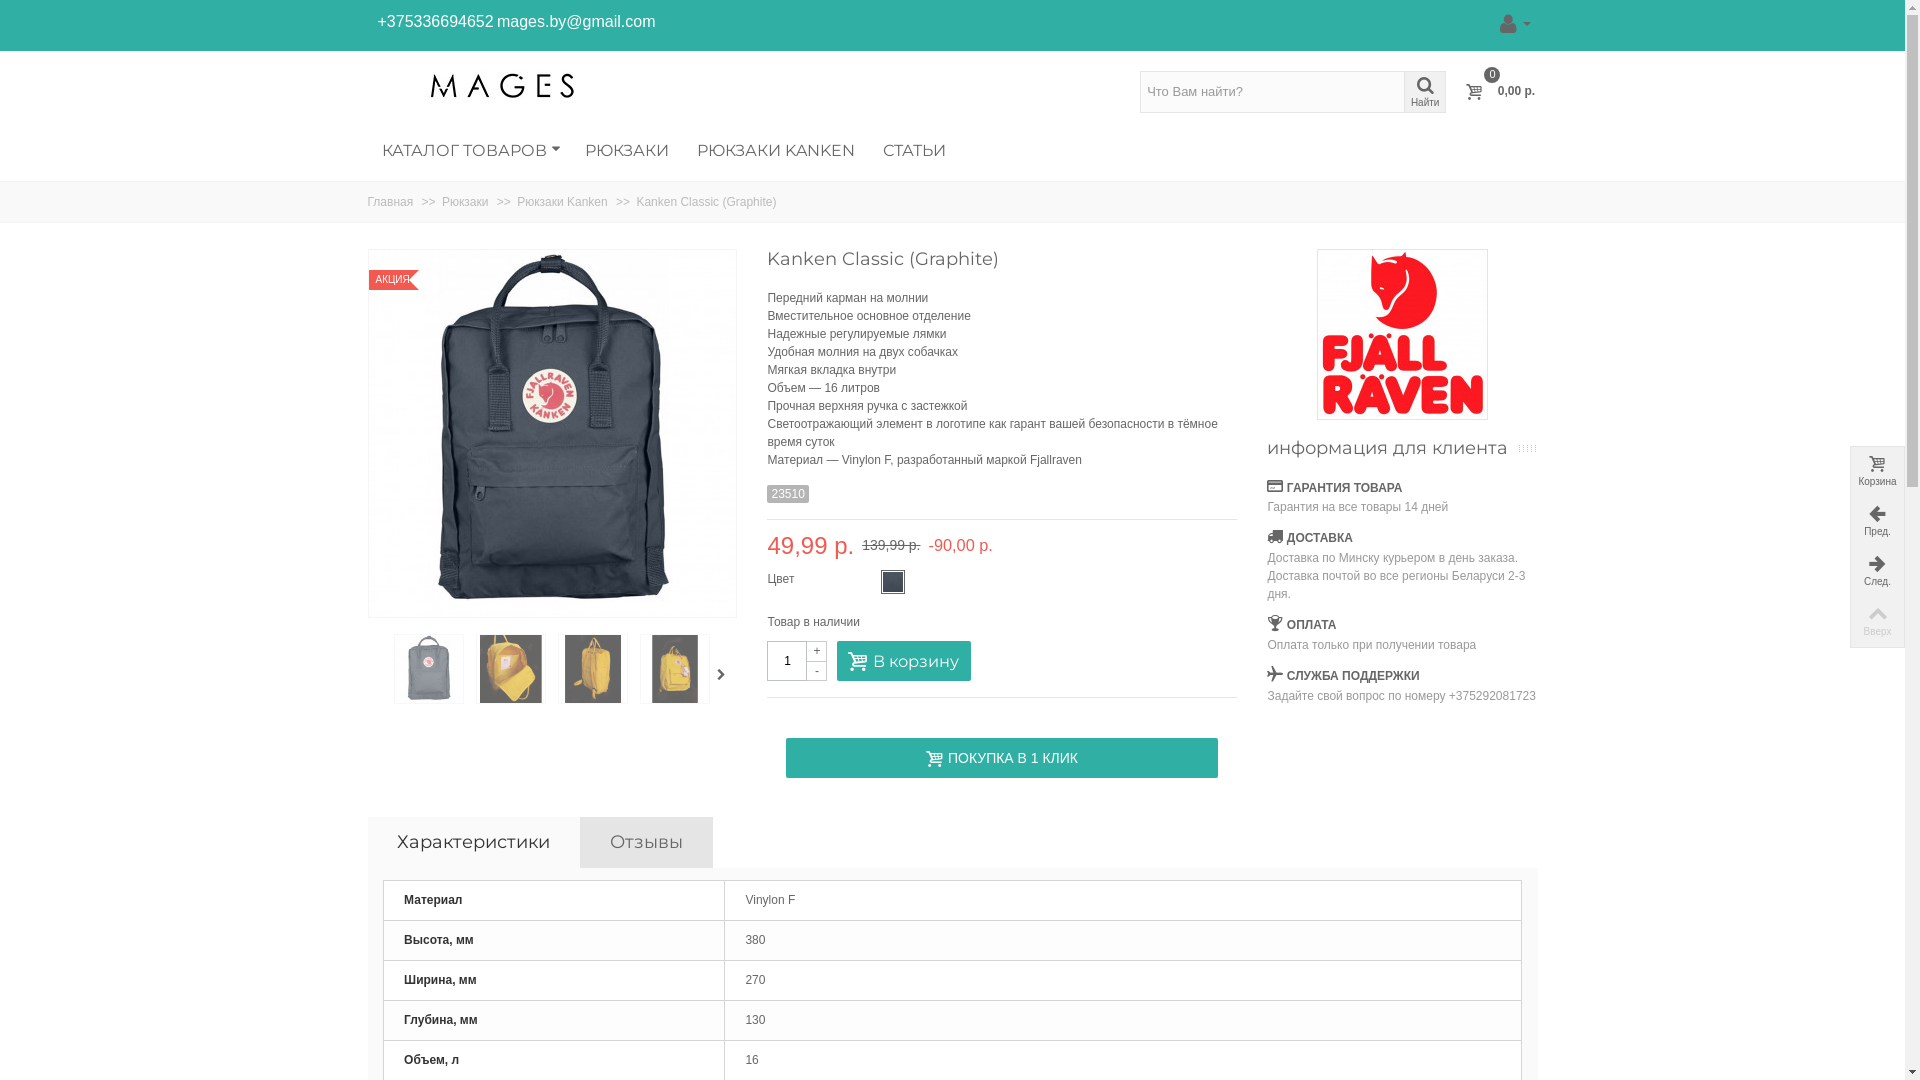 Image resolution: width=1920 pixels, height=1080 pixels. Describe the element at coordinates (576, 23) in the screenshot. I see `mages.by@gmail.com` at that location.